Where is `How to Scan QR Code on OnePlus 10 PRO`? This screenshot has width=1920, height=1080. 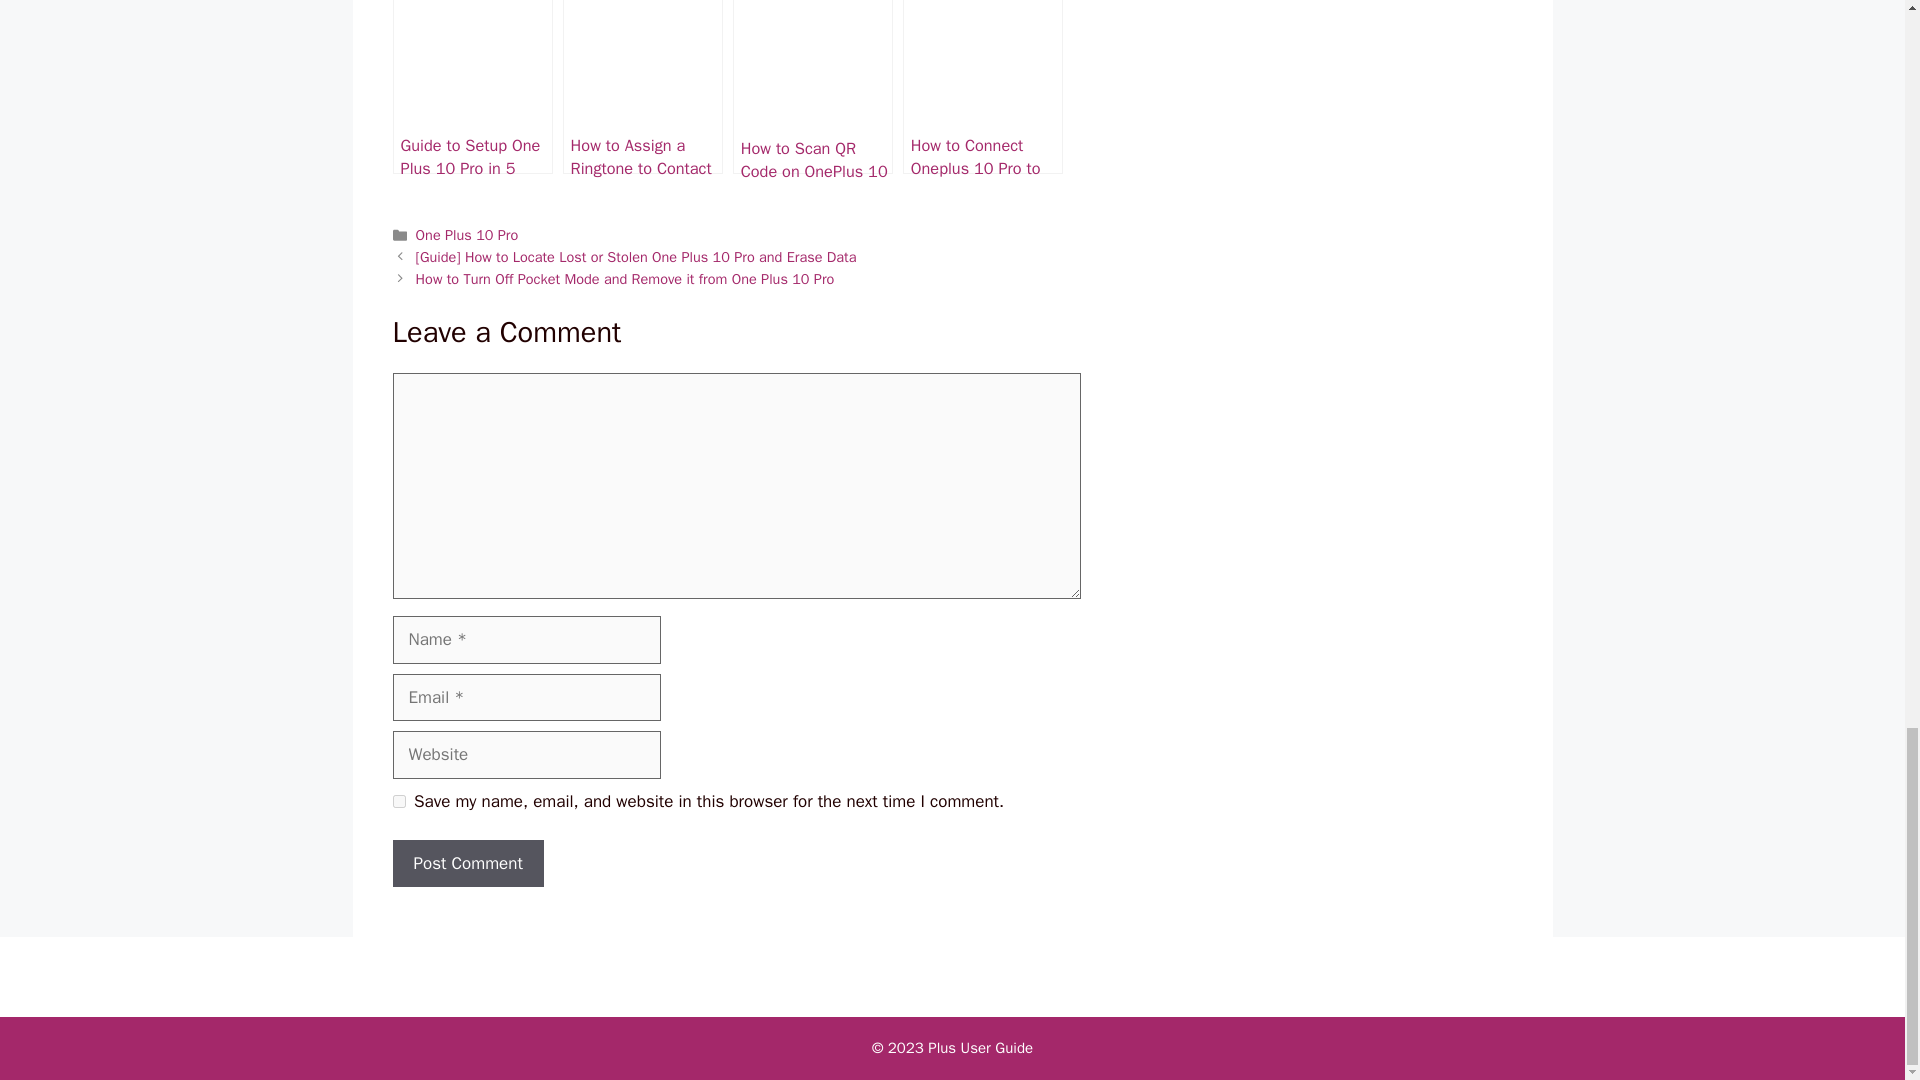
How to Scan QR Code on OnePlus 10 PRO is located at coordinates (812, 86).